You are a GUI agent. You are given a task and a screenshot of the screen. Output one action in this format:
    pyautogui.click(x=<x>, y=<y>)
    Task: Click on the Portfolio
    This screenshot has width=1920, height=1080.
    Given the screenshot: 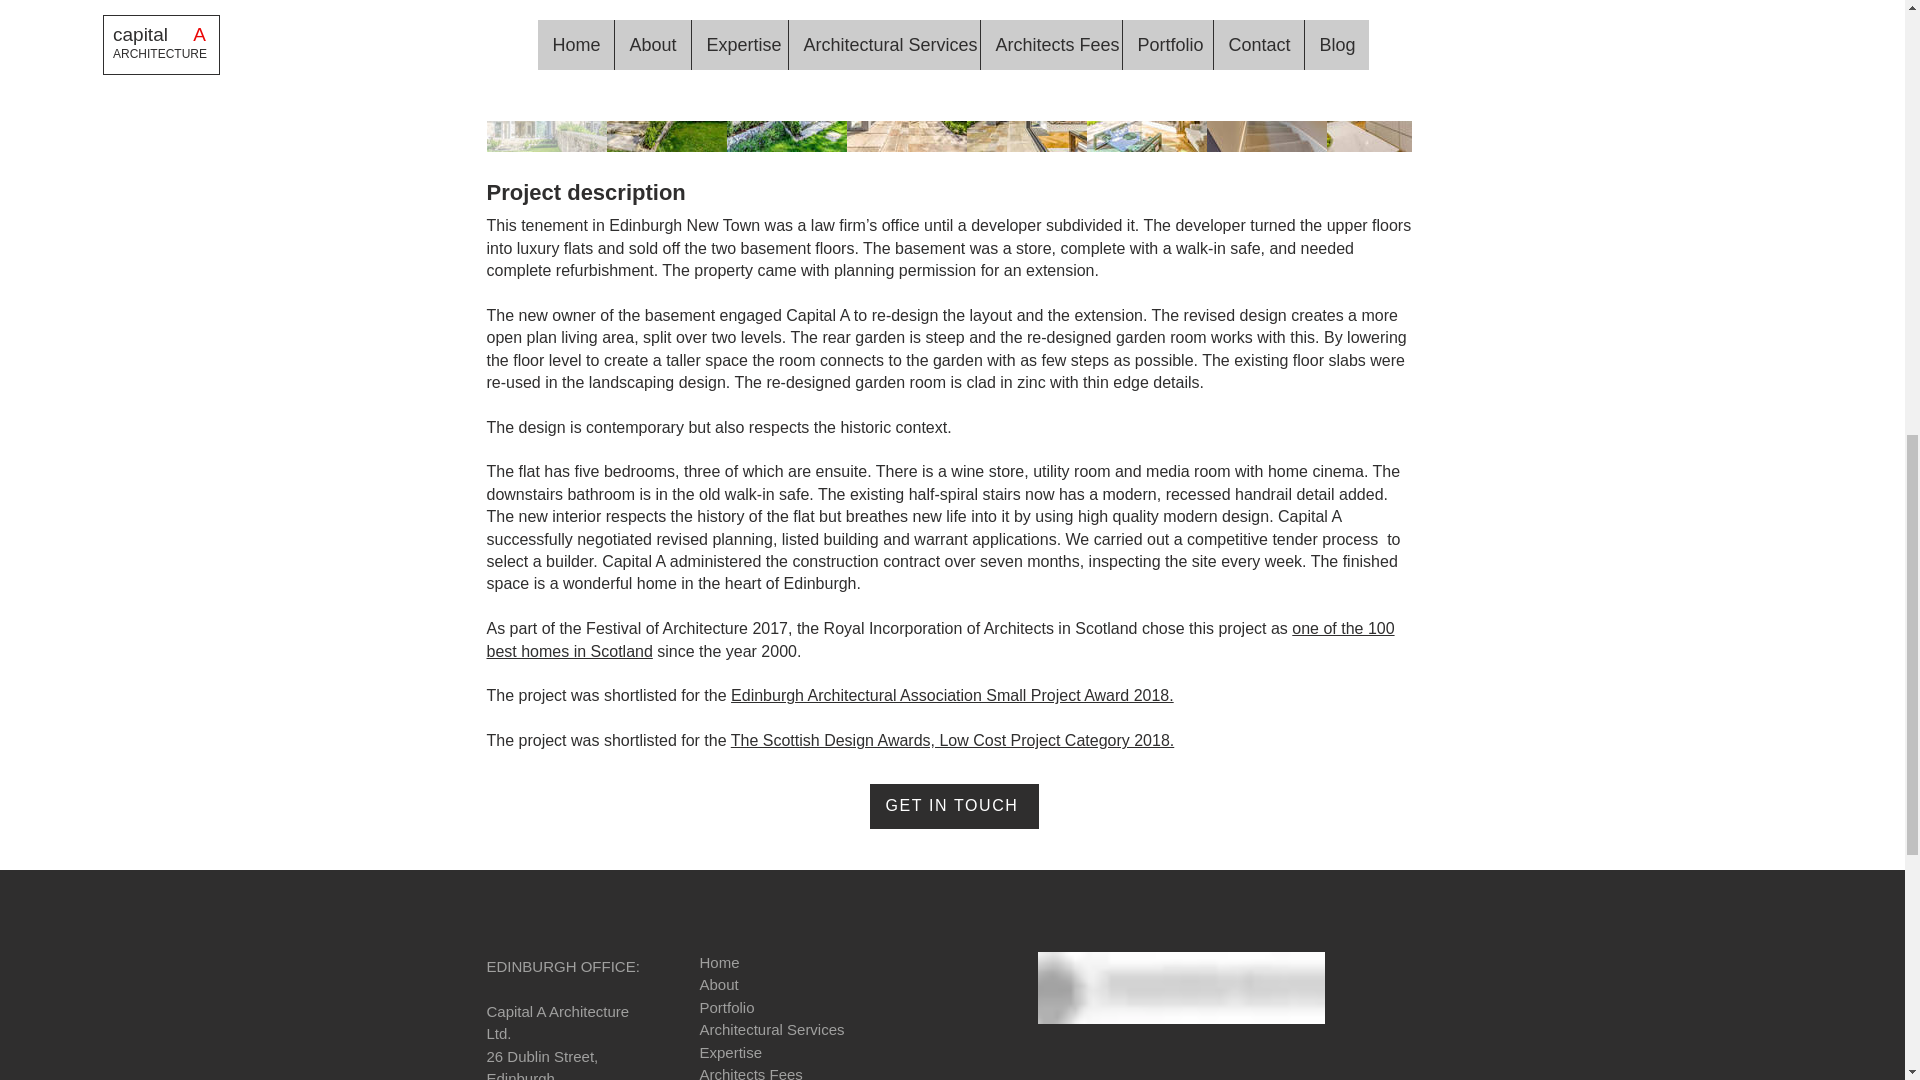 What is the action you would take?
    pyautogui.click(x=727, y=1008)
    